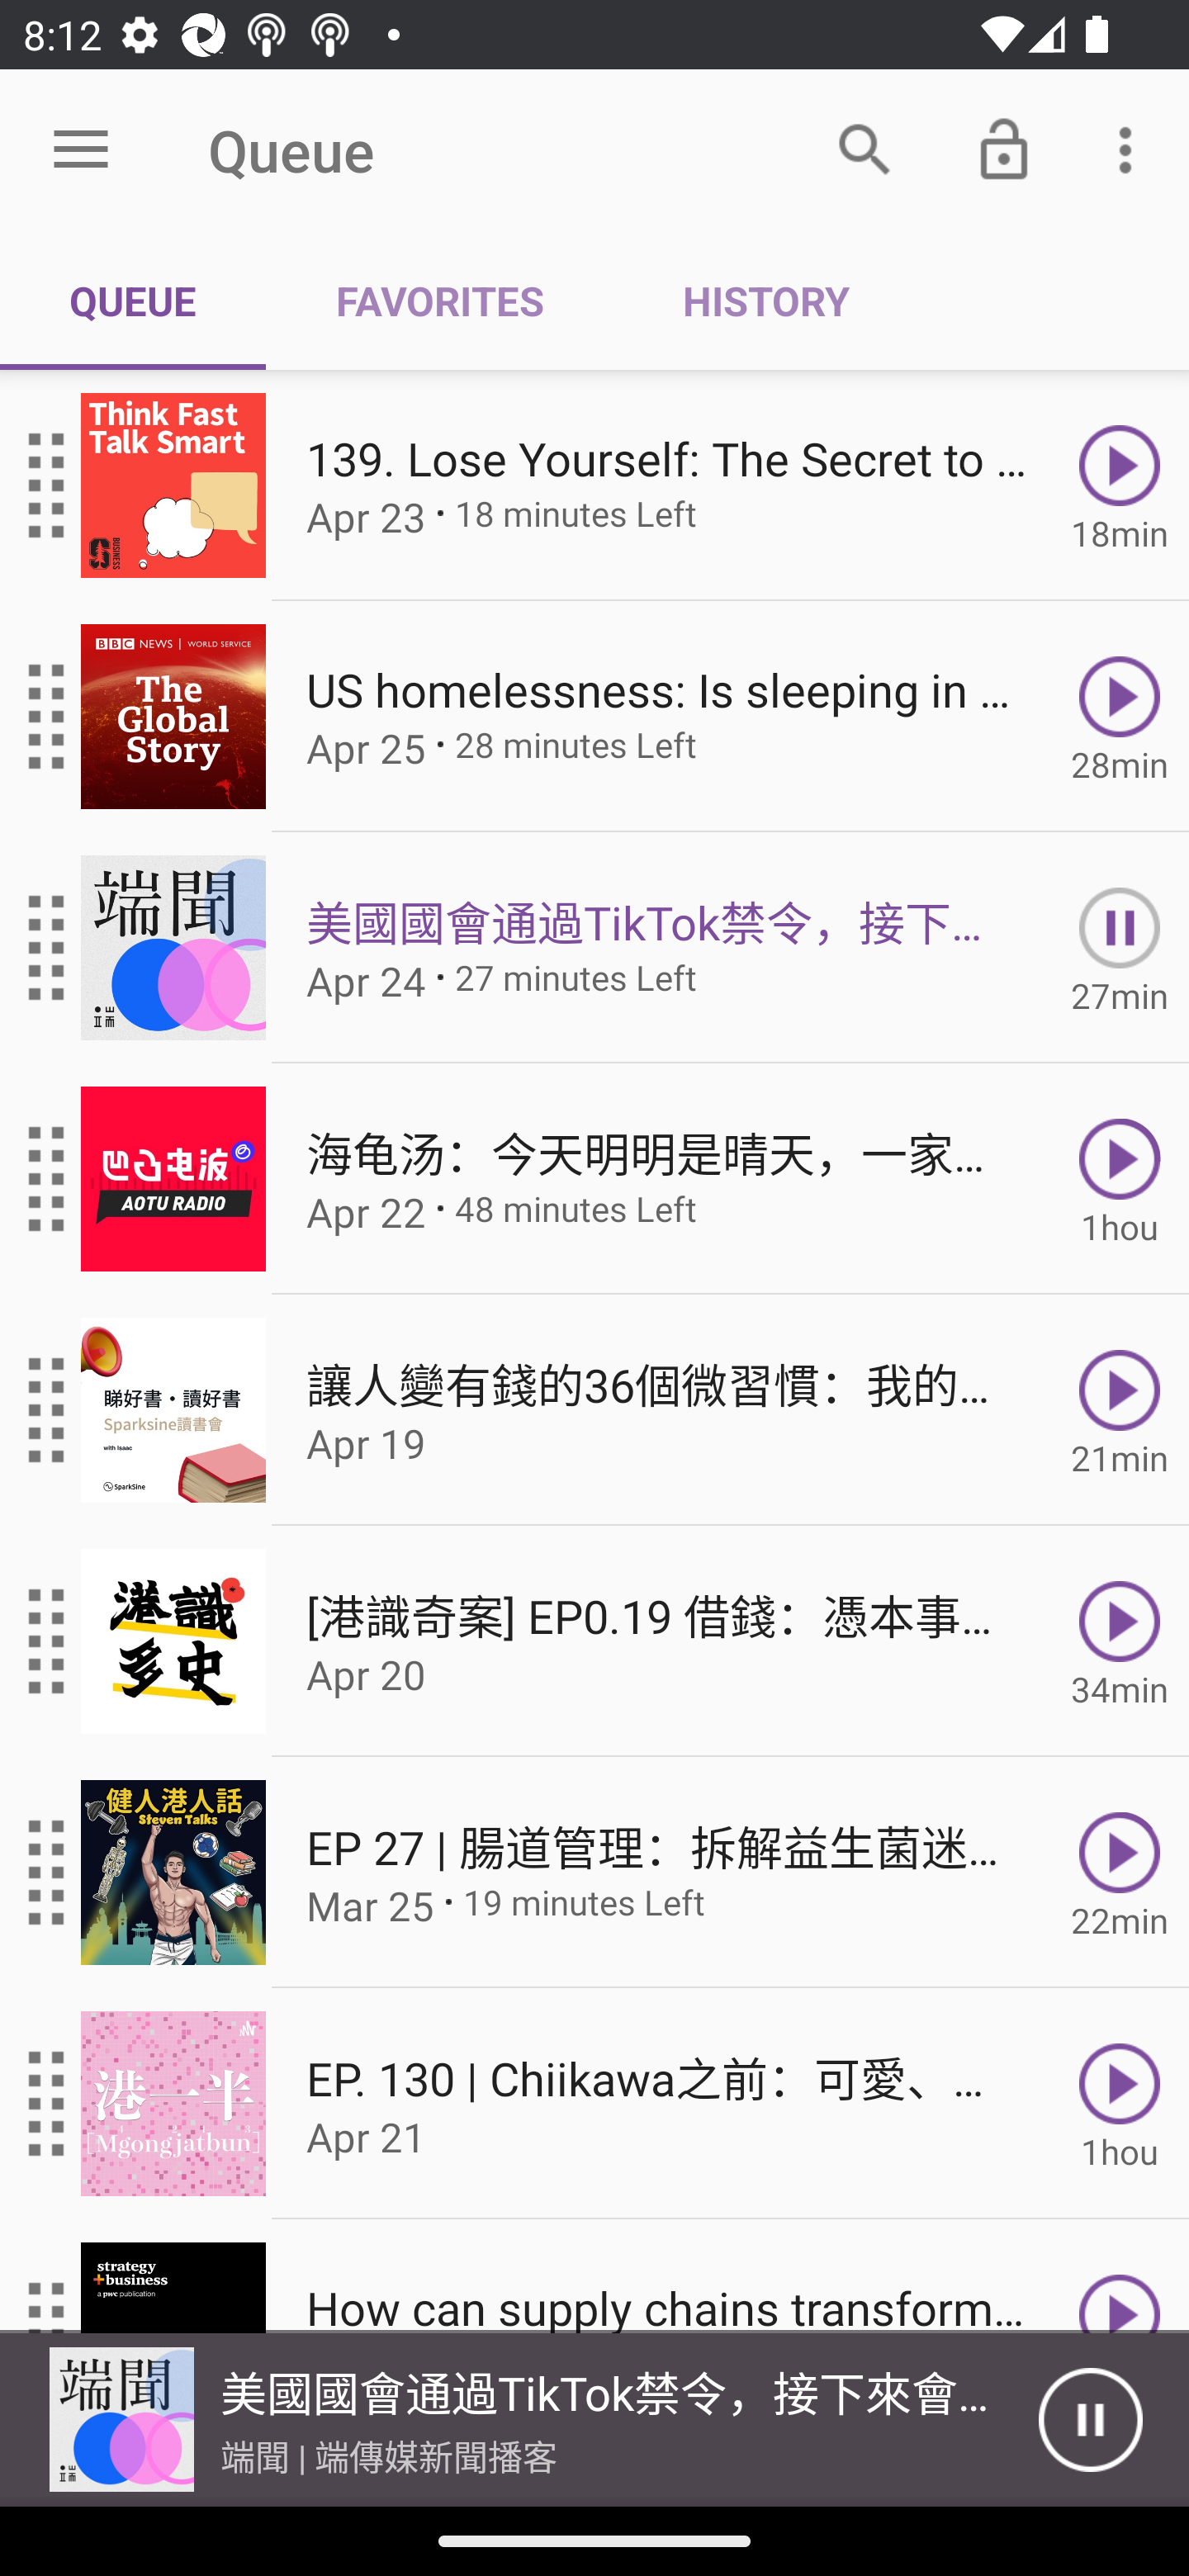 This screenshot has height=2576, width=1189. Describe the element at coordinates (865, 149) in the screenshot. I see `Search` at that location.